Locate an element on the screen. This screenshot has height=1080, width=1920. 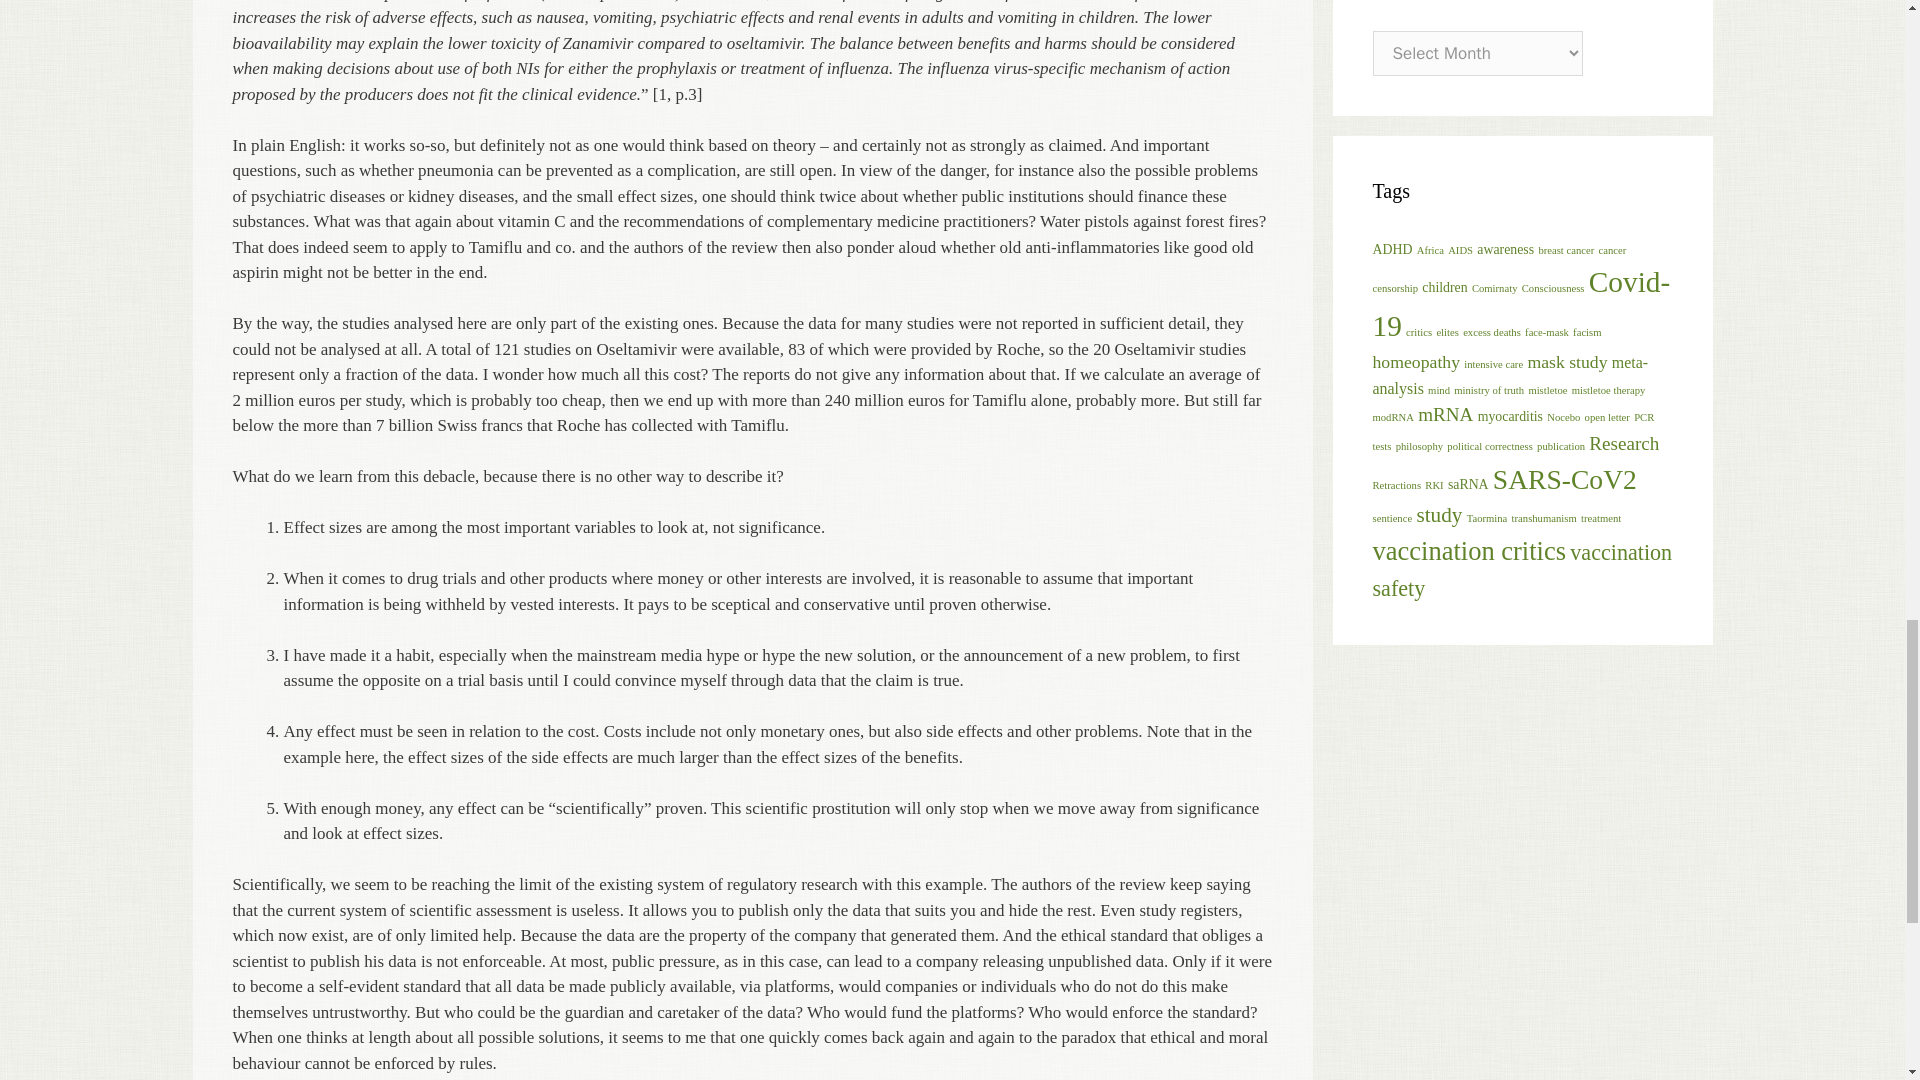
cancer is located at coordinates (1612, 250).